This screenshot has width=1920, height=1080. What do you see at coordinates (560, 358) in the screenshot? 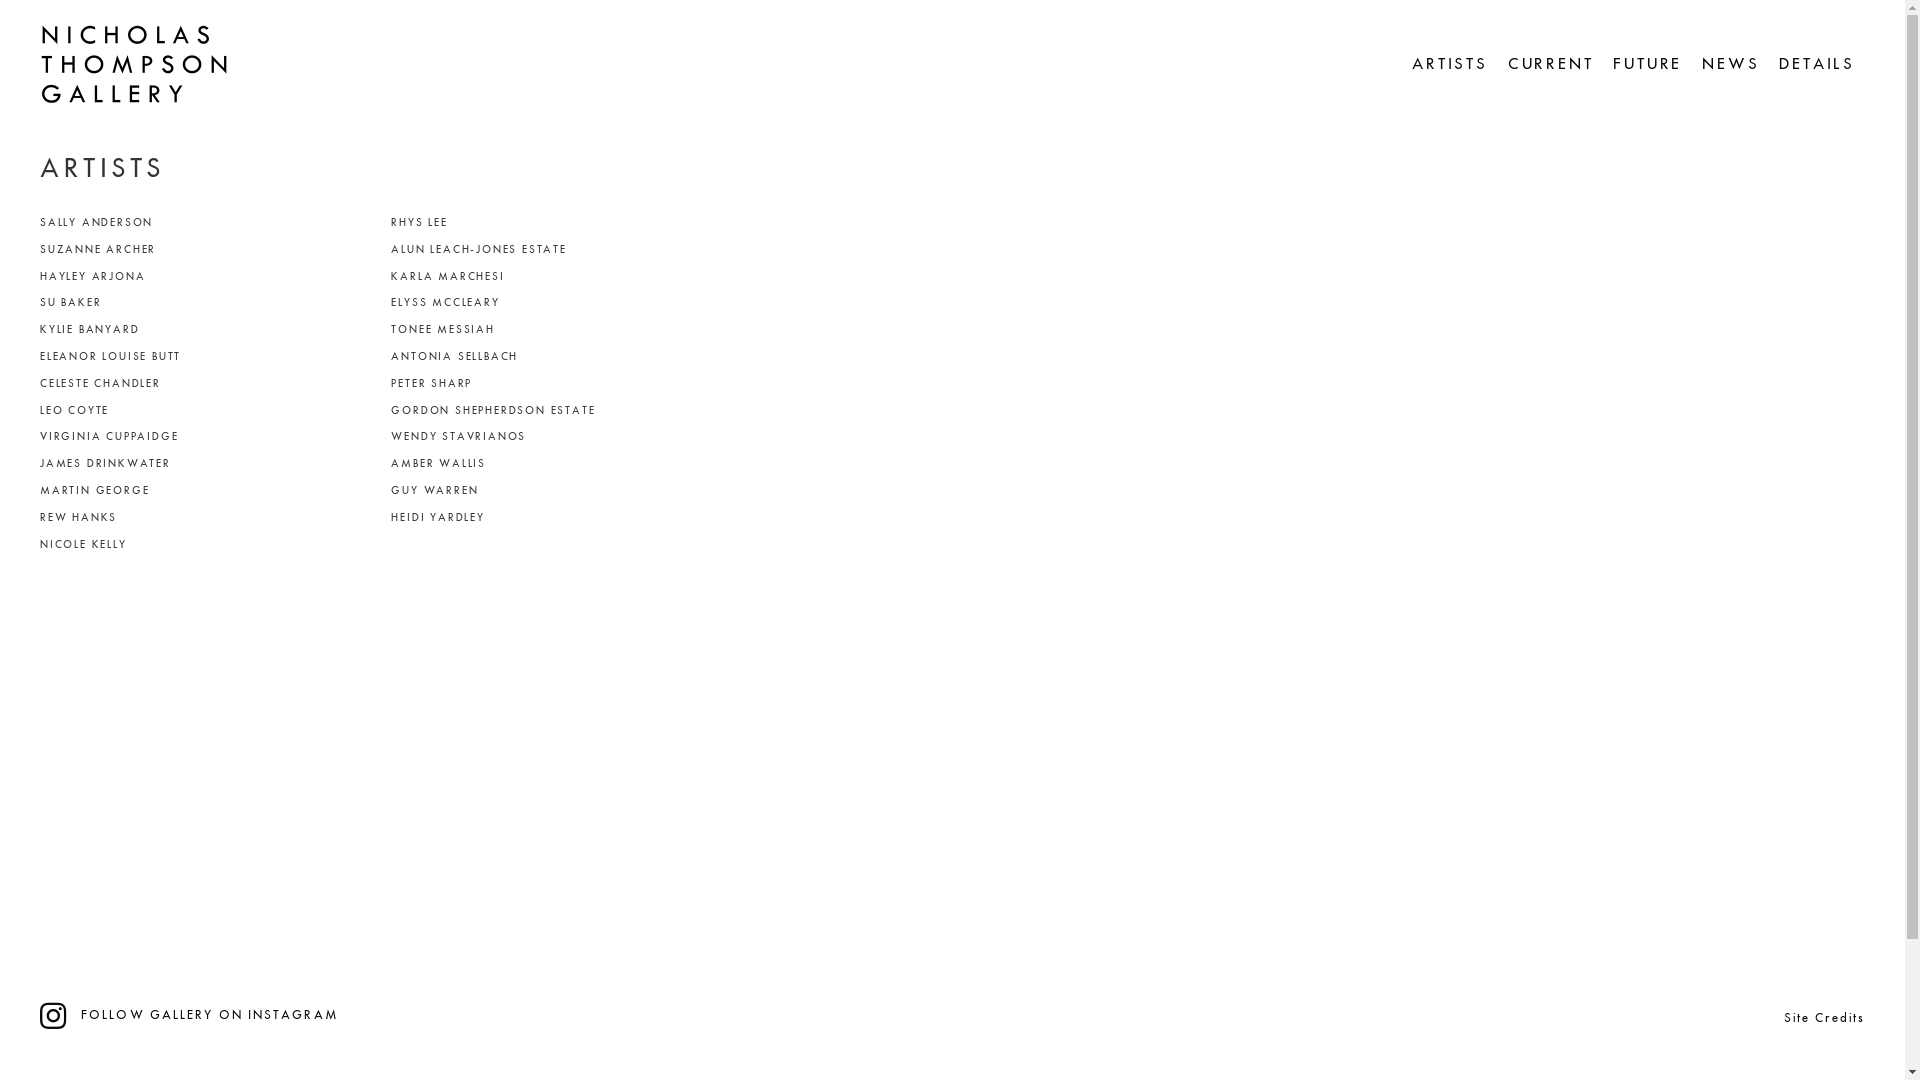
I see `ANTONIA SELLBACH` at bounding box center [560, 358].